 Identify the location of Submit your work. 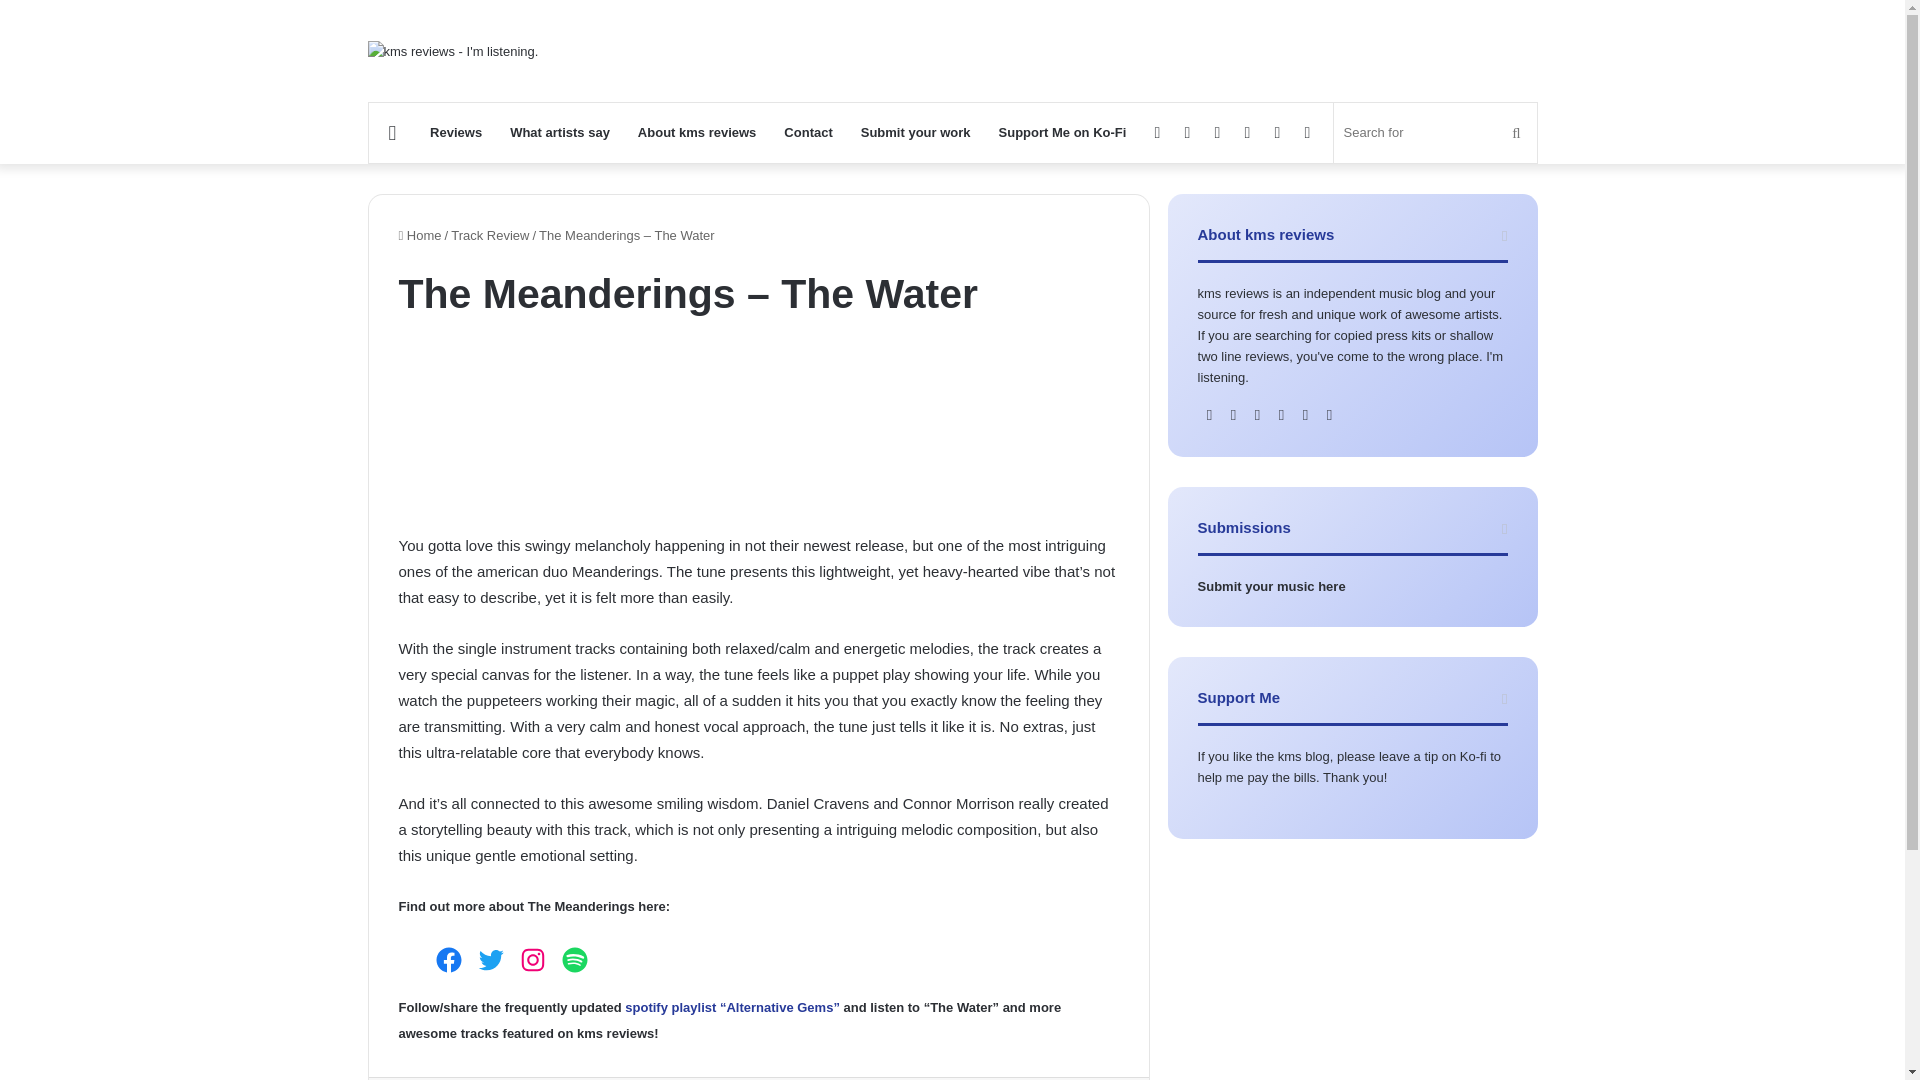
(915, 132).